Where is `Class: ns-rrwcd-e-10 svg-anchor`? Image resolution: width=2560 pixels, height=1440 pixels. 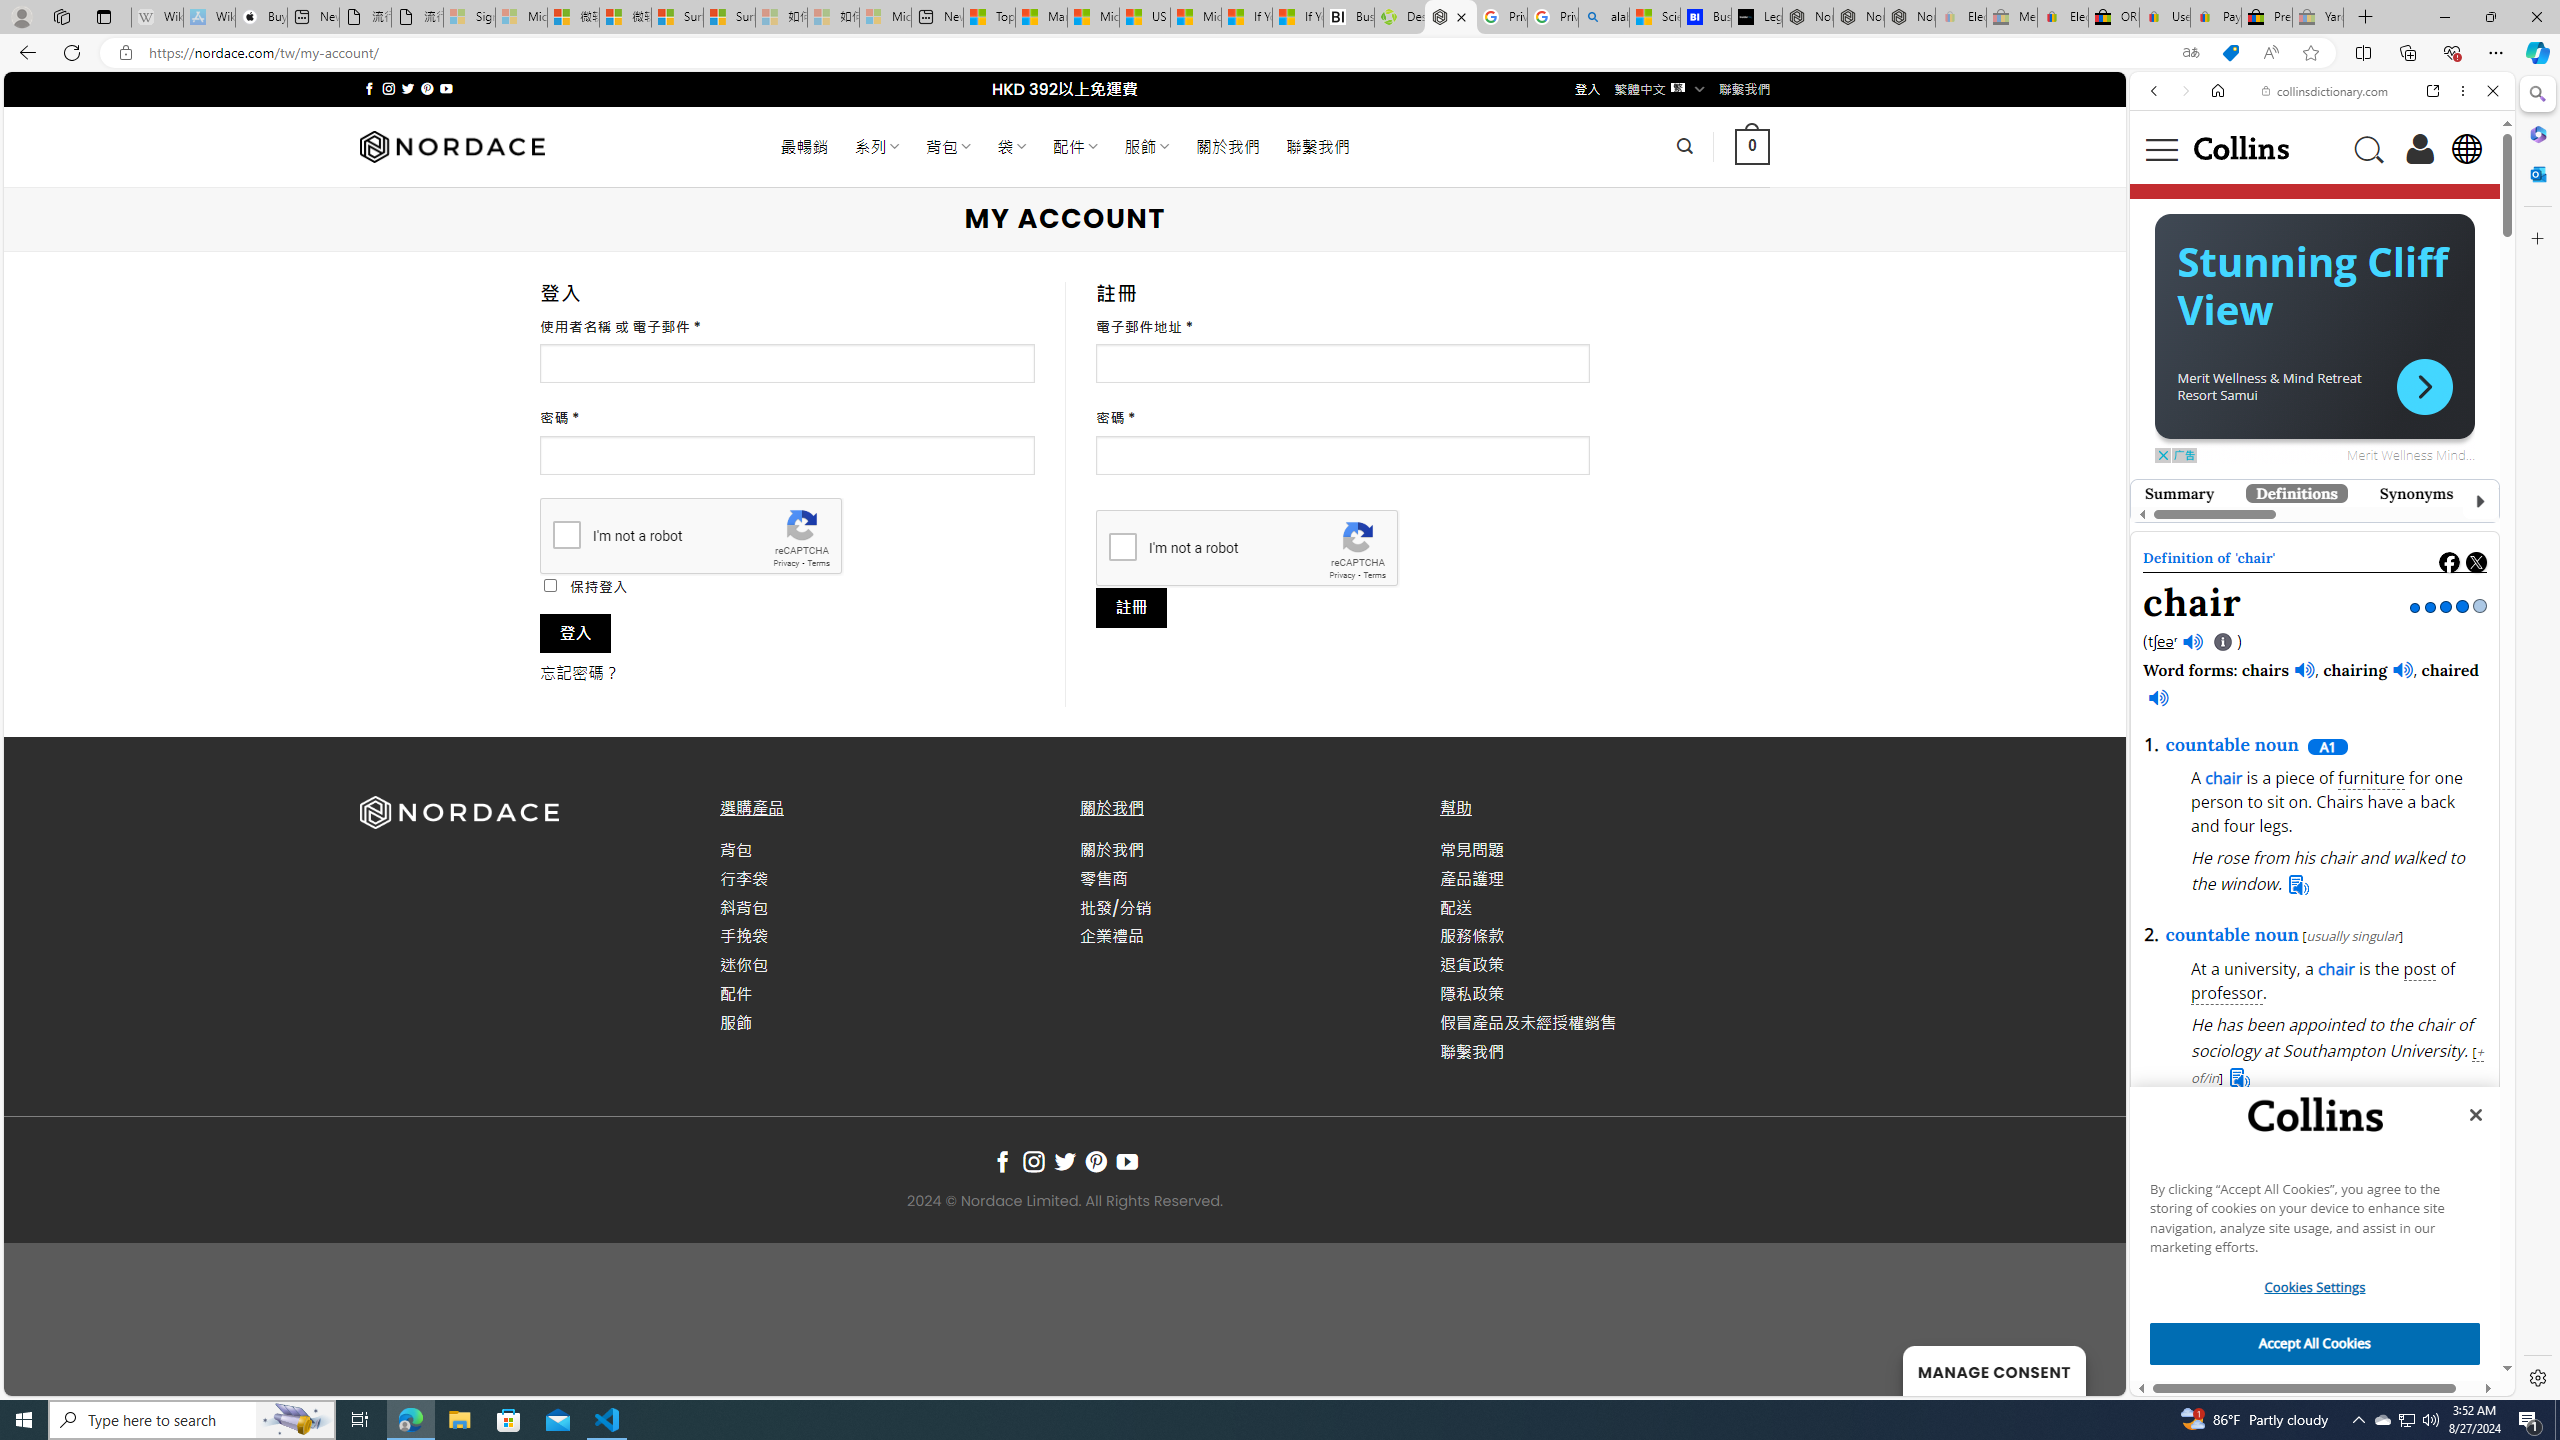 Class: ns-rrwcd-e-10 svg-anchor is located at coordinates (2424, 386).